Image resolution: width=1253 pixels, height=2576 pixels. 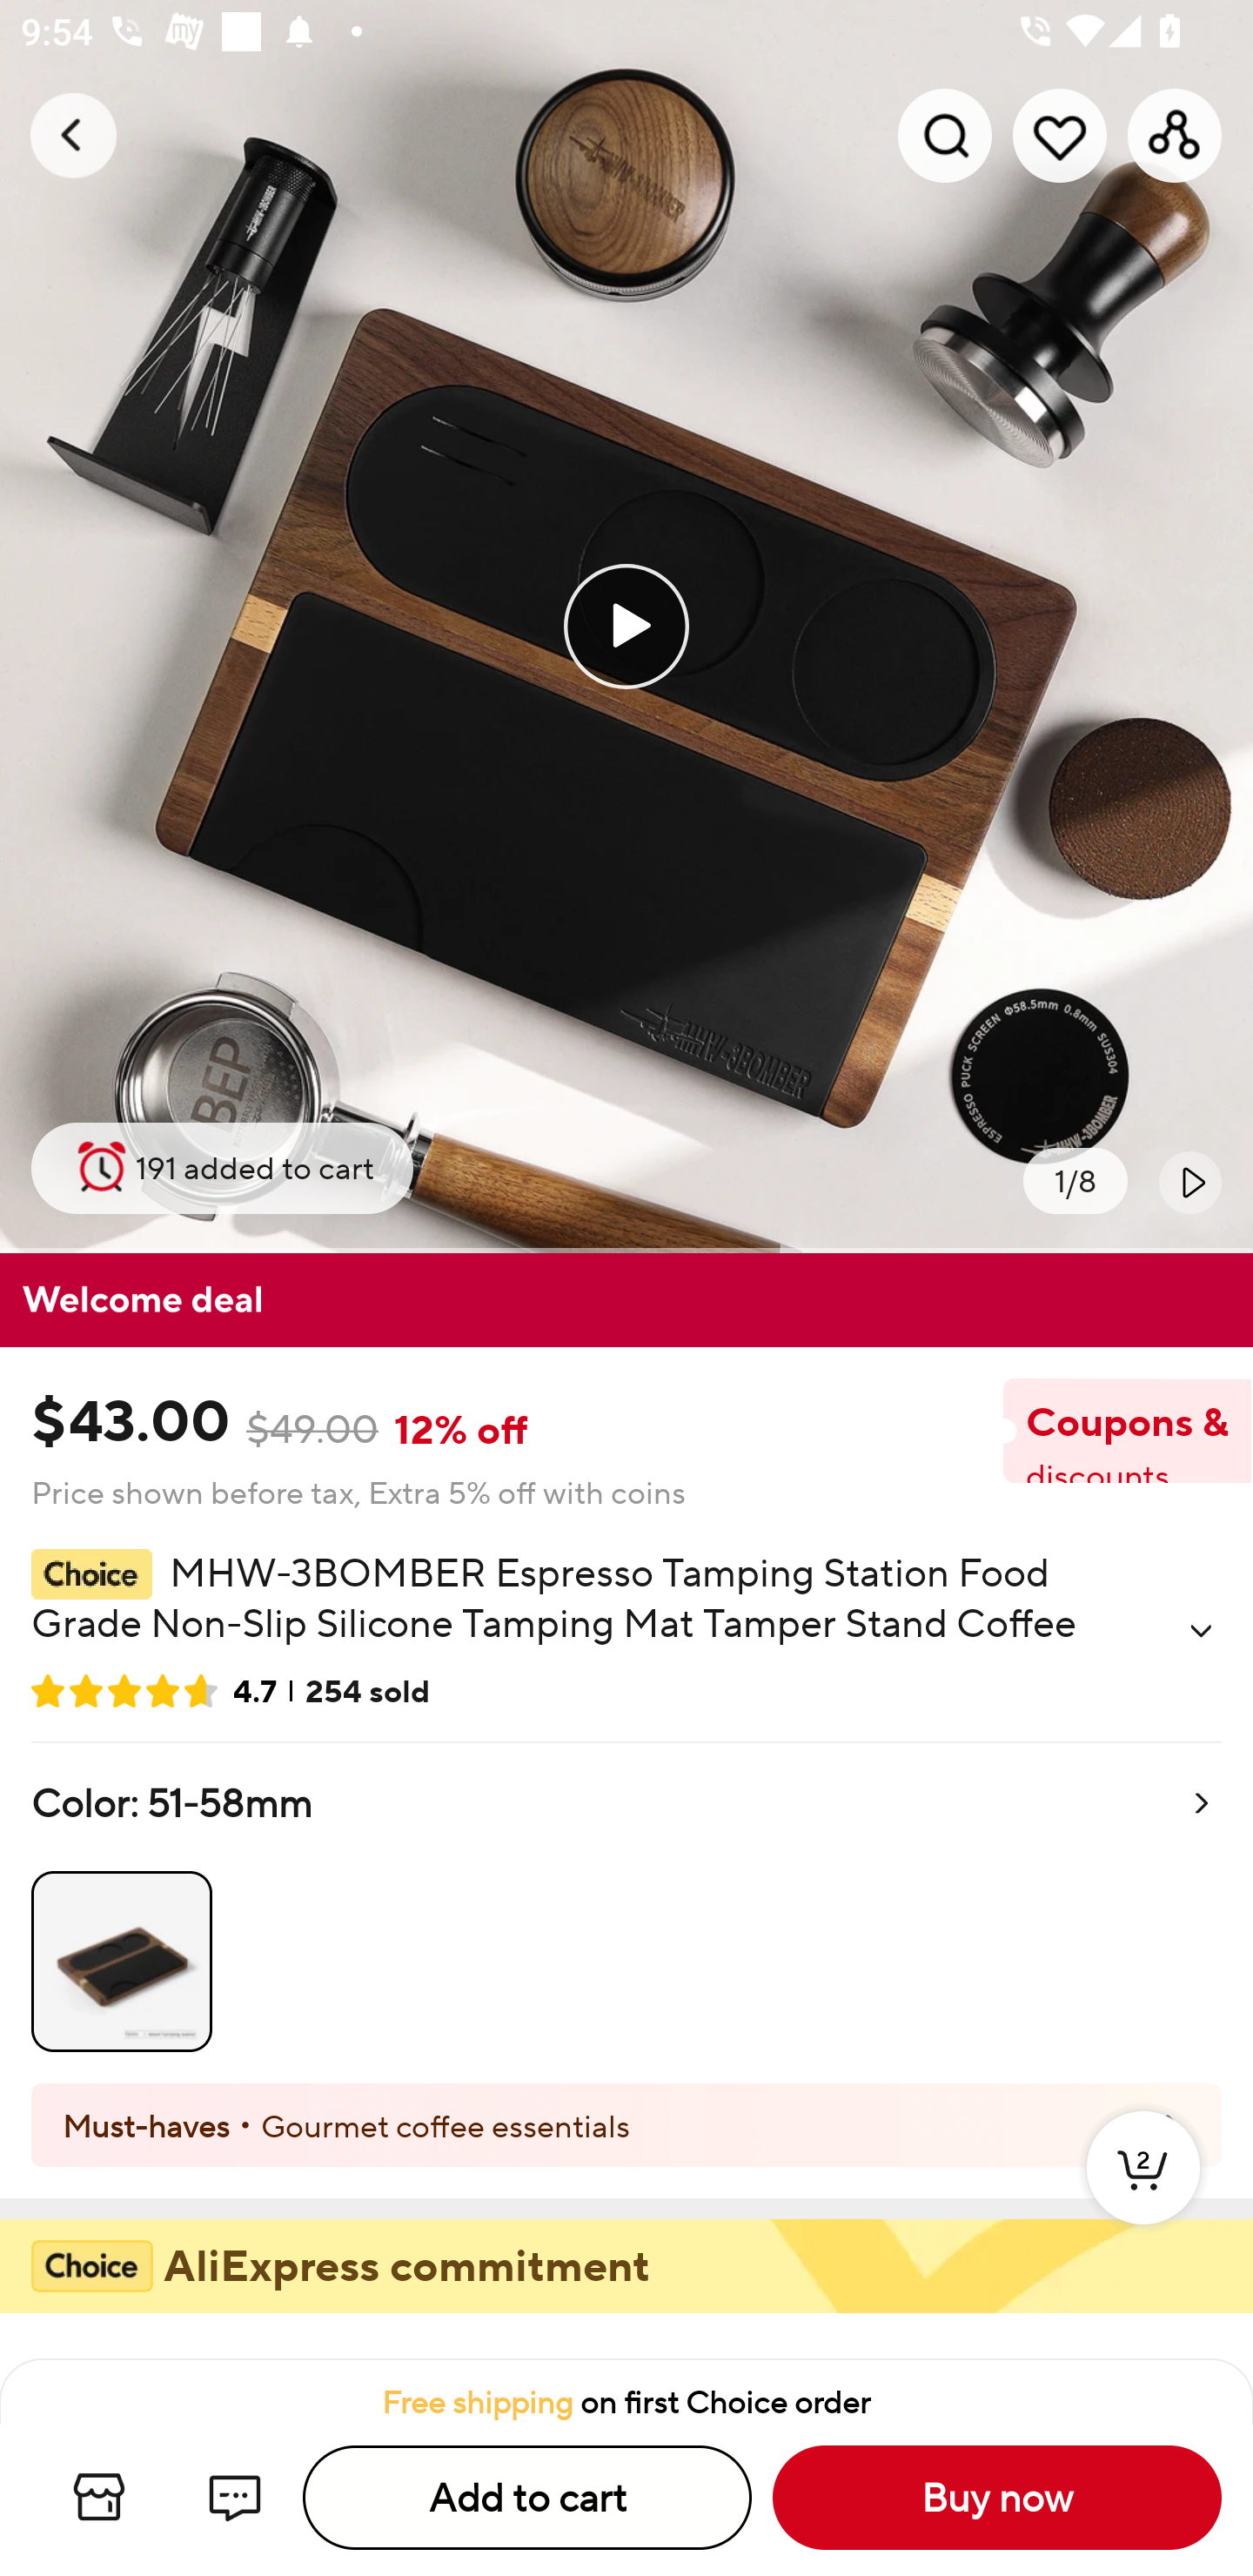 What do you see at coordinates (626, 626) in the screenshot?
I see `0.0` at bounding box center [626, 626].